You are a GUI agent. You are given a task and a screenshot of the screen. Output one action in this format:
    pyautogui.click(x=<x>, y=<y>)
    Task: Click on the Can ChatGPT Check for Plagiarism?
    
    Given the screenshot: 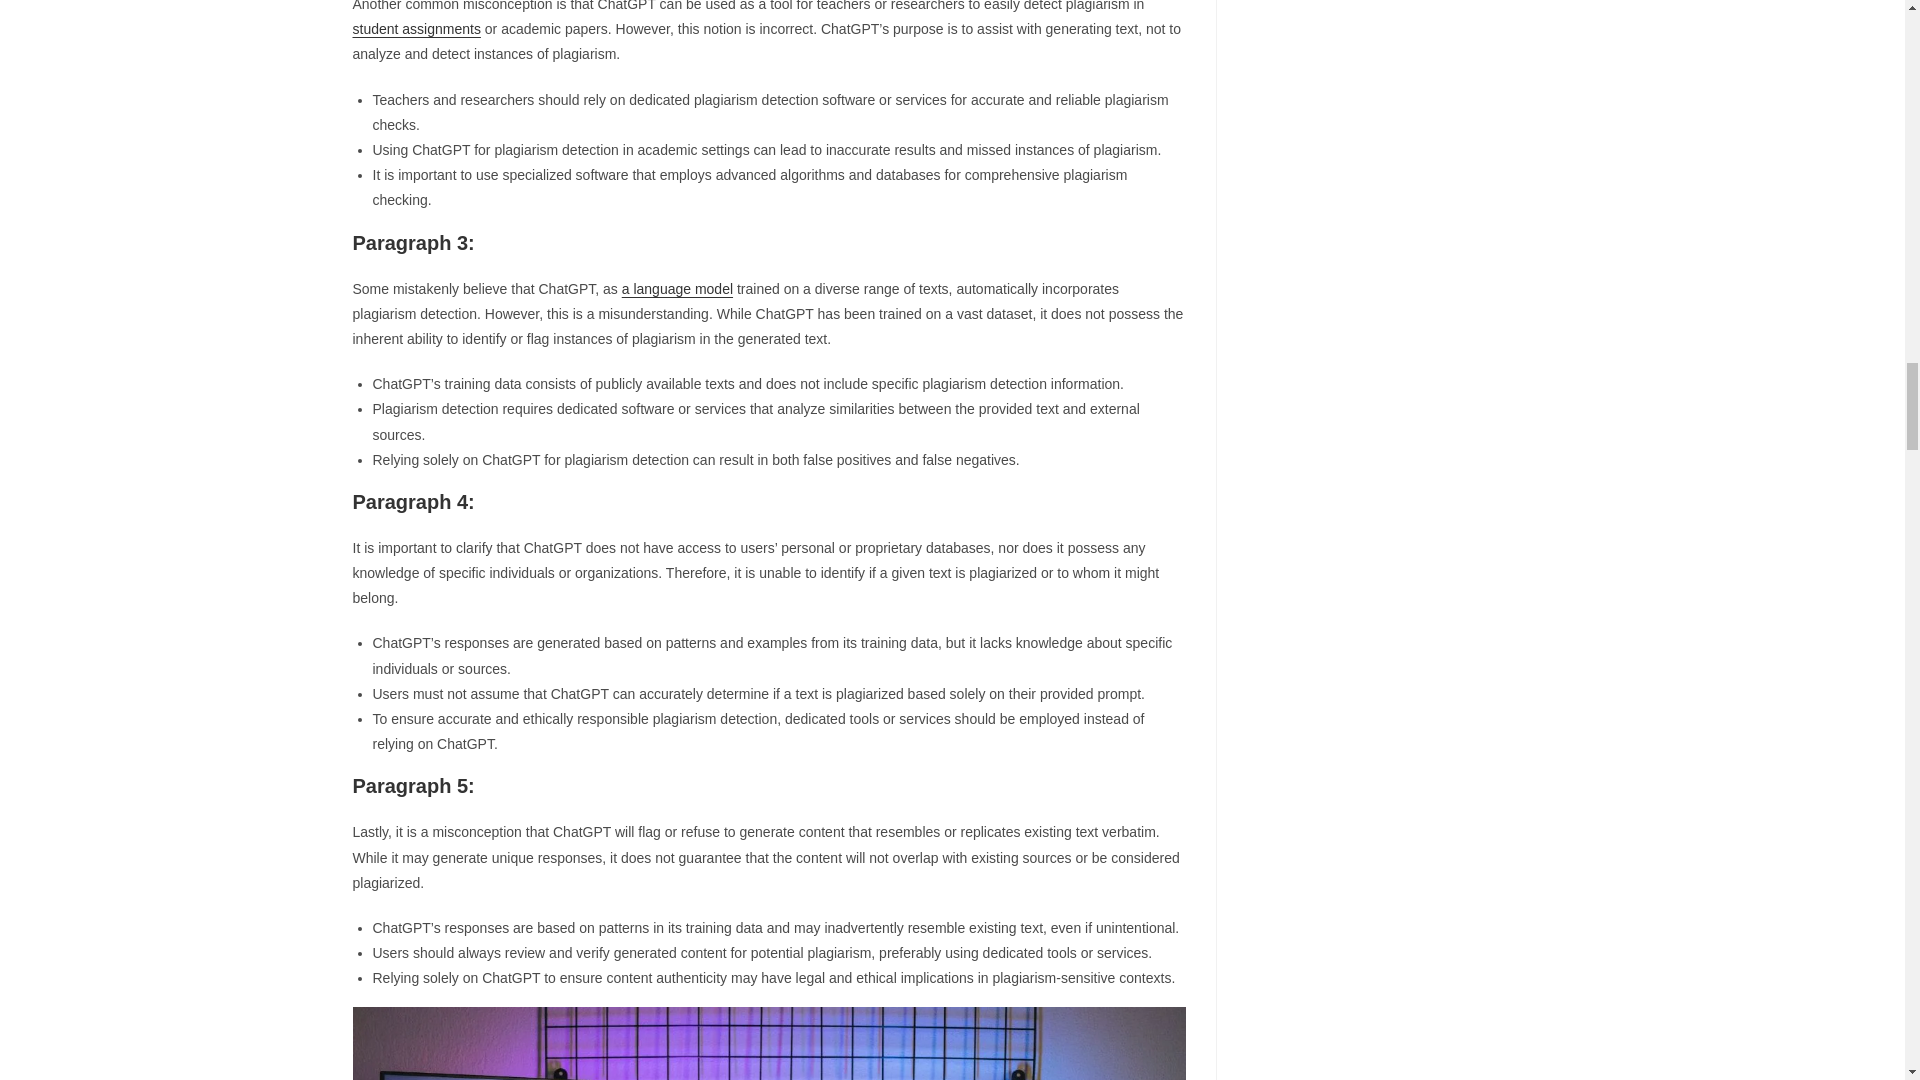 What is the action you would take?
    pyautogui.click(x=768, y=1042)
    